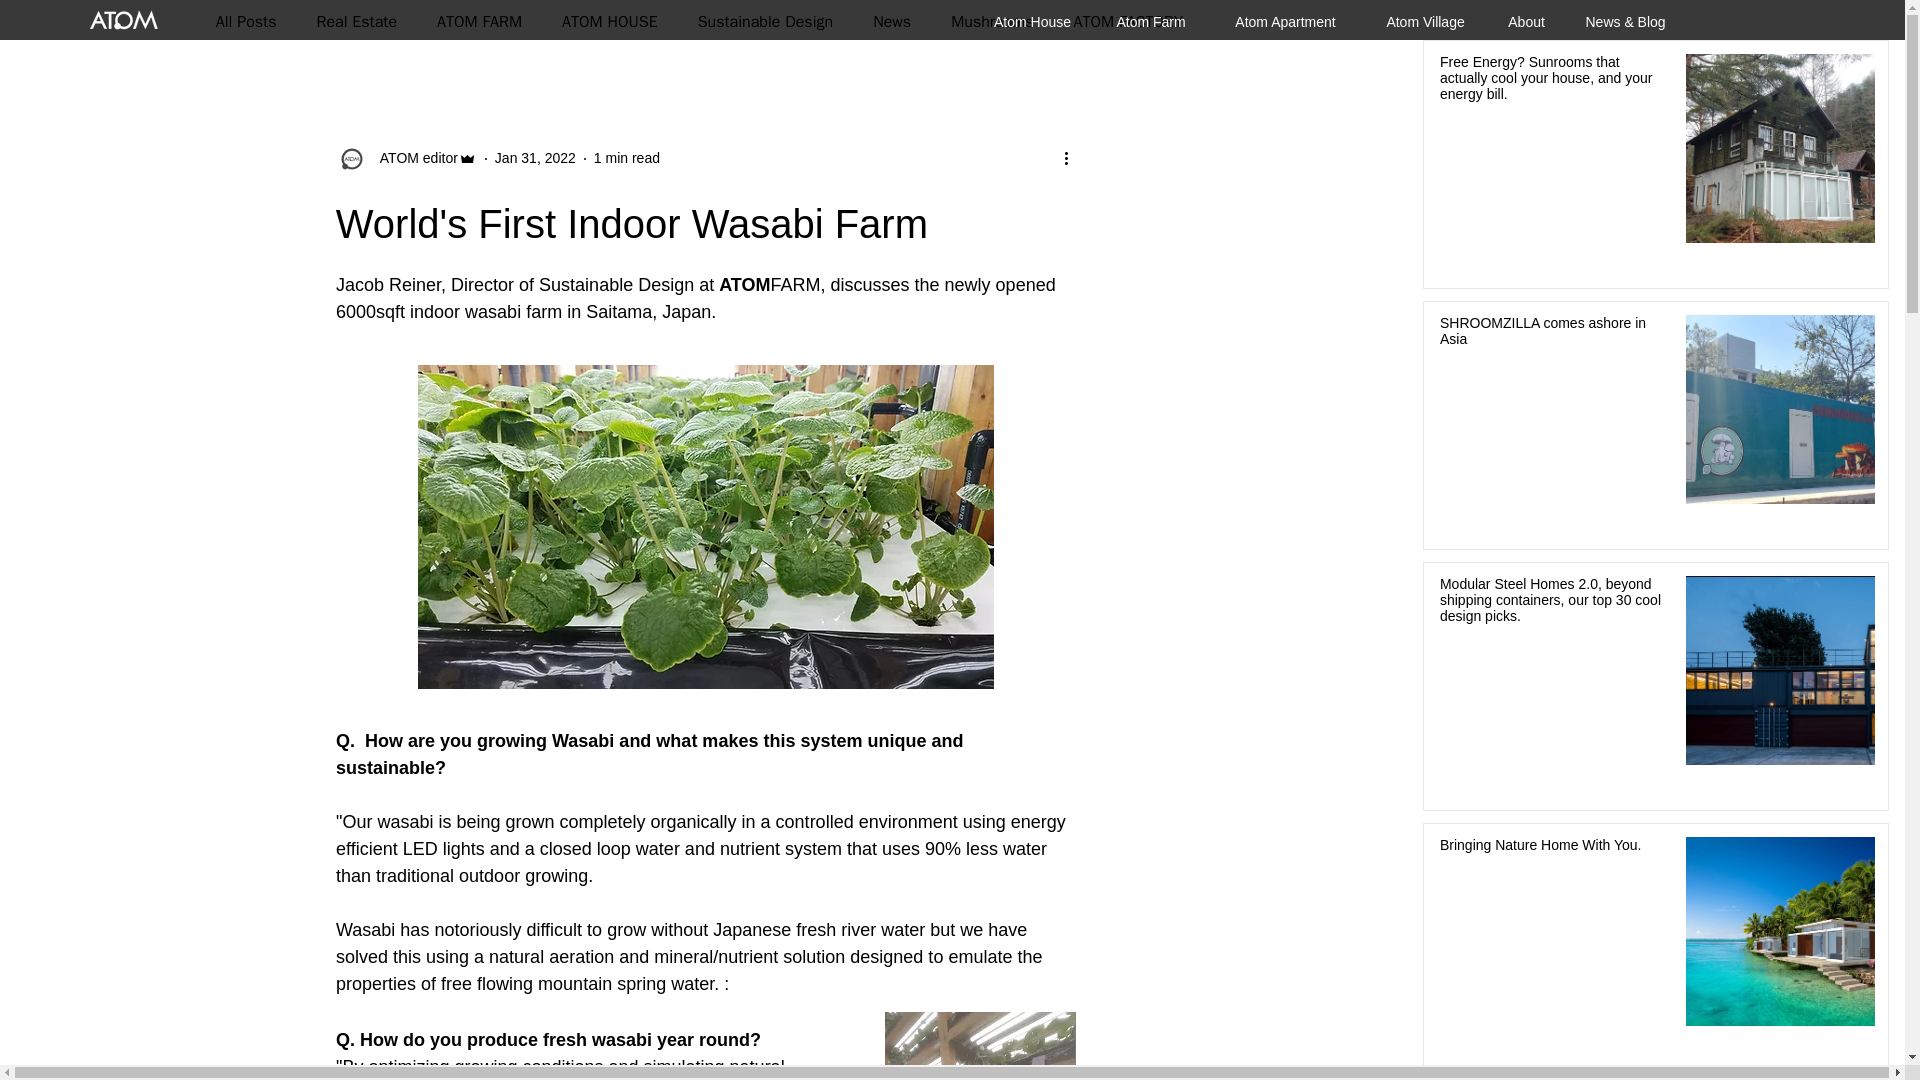 The width and height of the screenshot is (1920, 1080). I want to click on Atom Apartment, so click(1285, 12).